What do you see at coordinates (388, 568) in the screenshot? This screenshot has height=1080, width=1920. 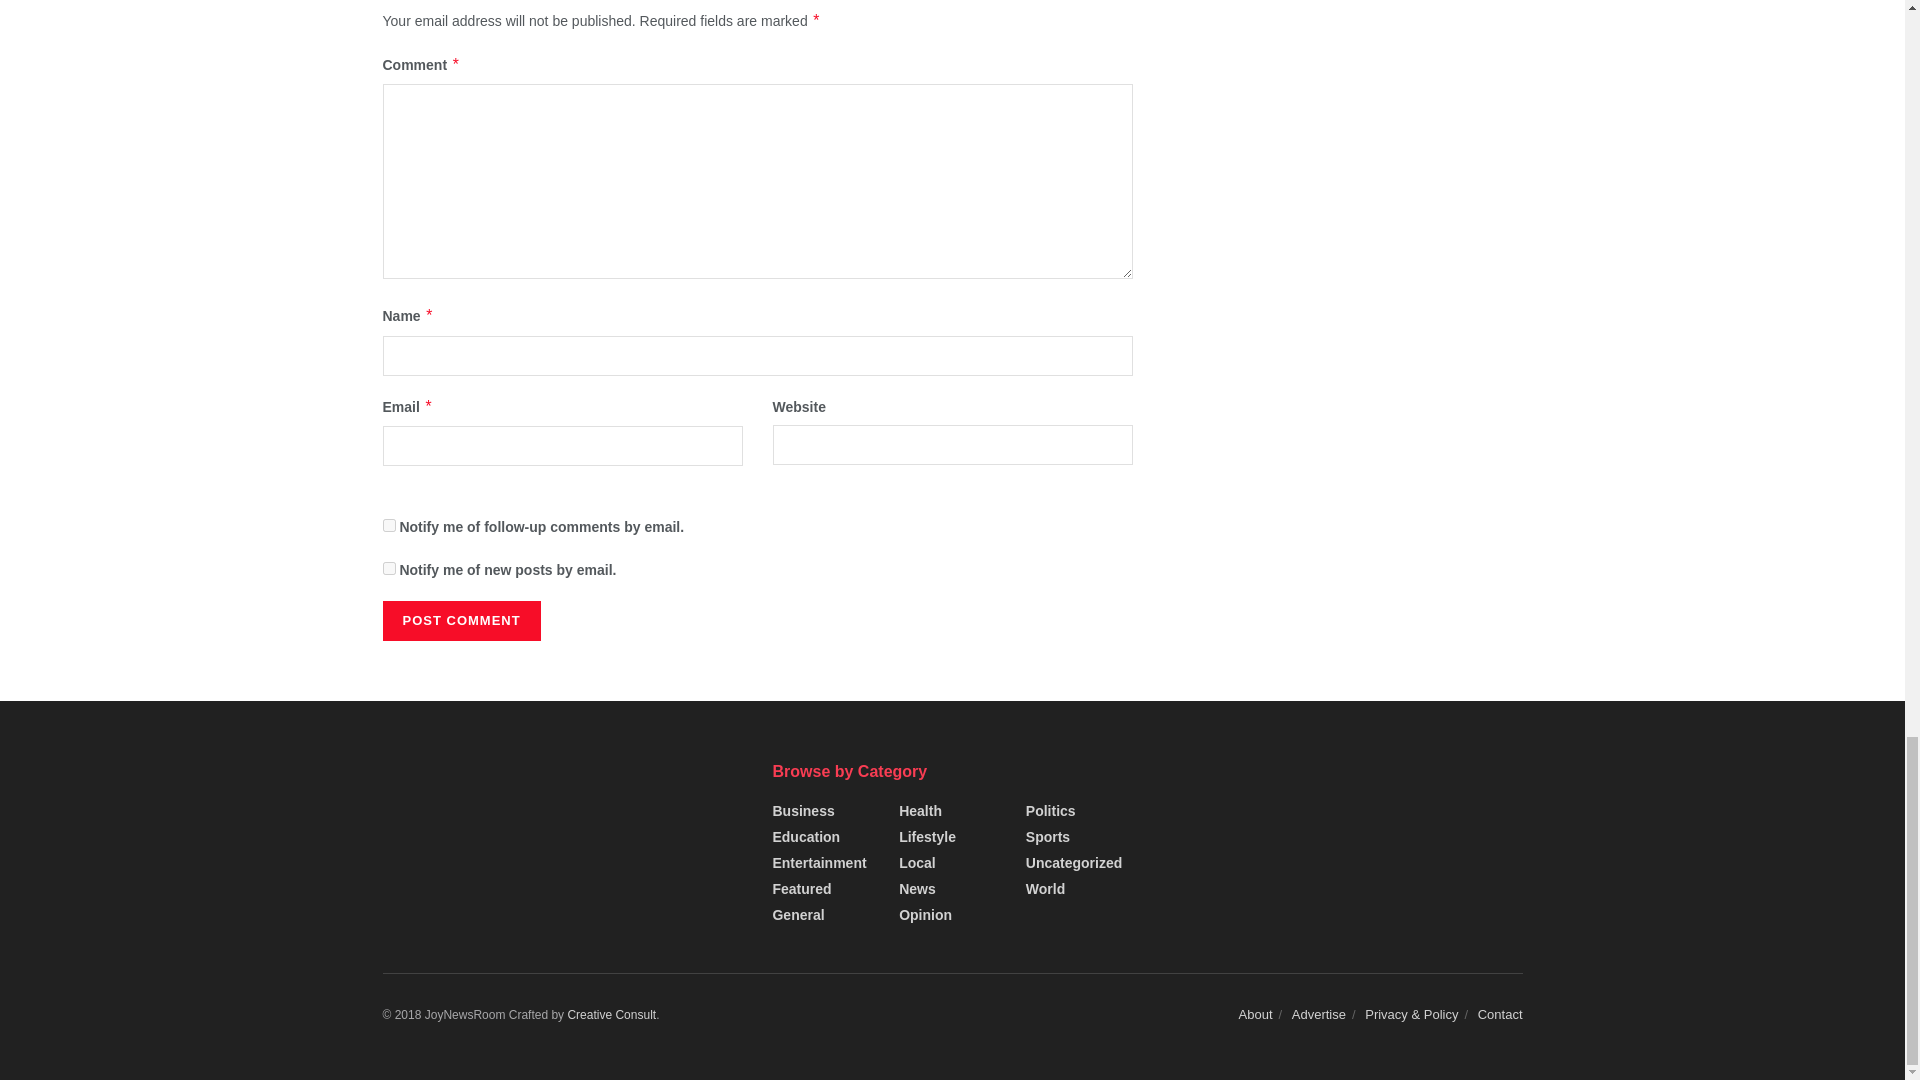 I see `subscribe` at bounding box center [388, 568].